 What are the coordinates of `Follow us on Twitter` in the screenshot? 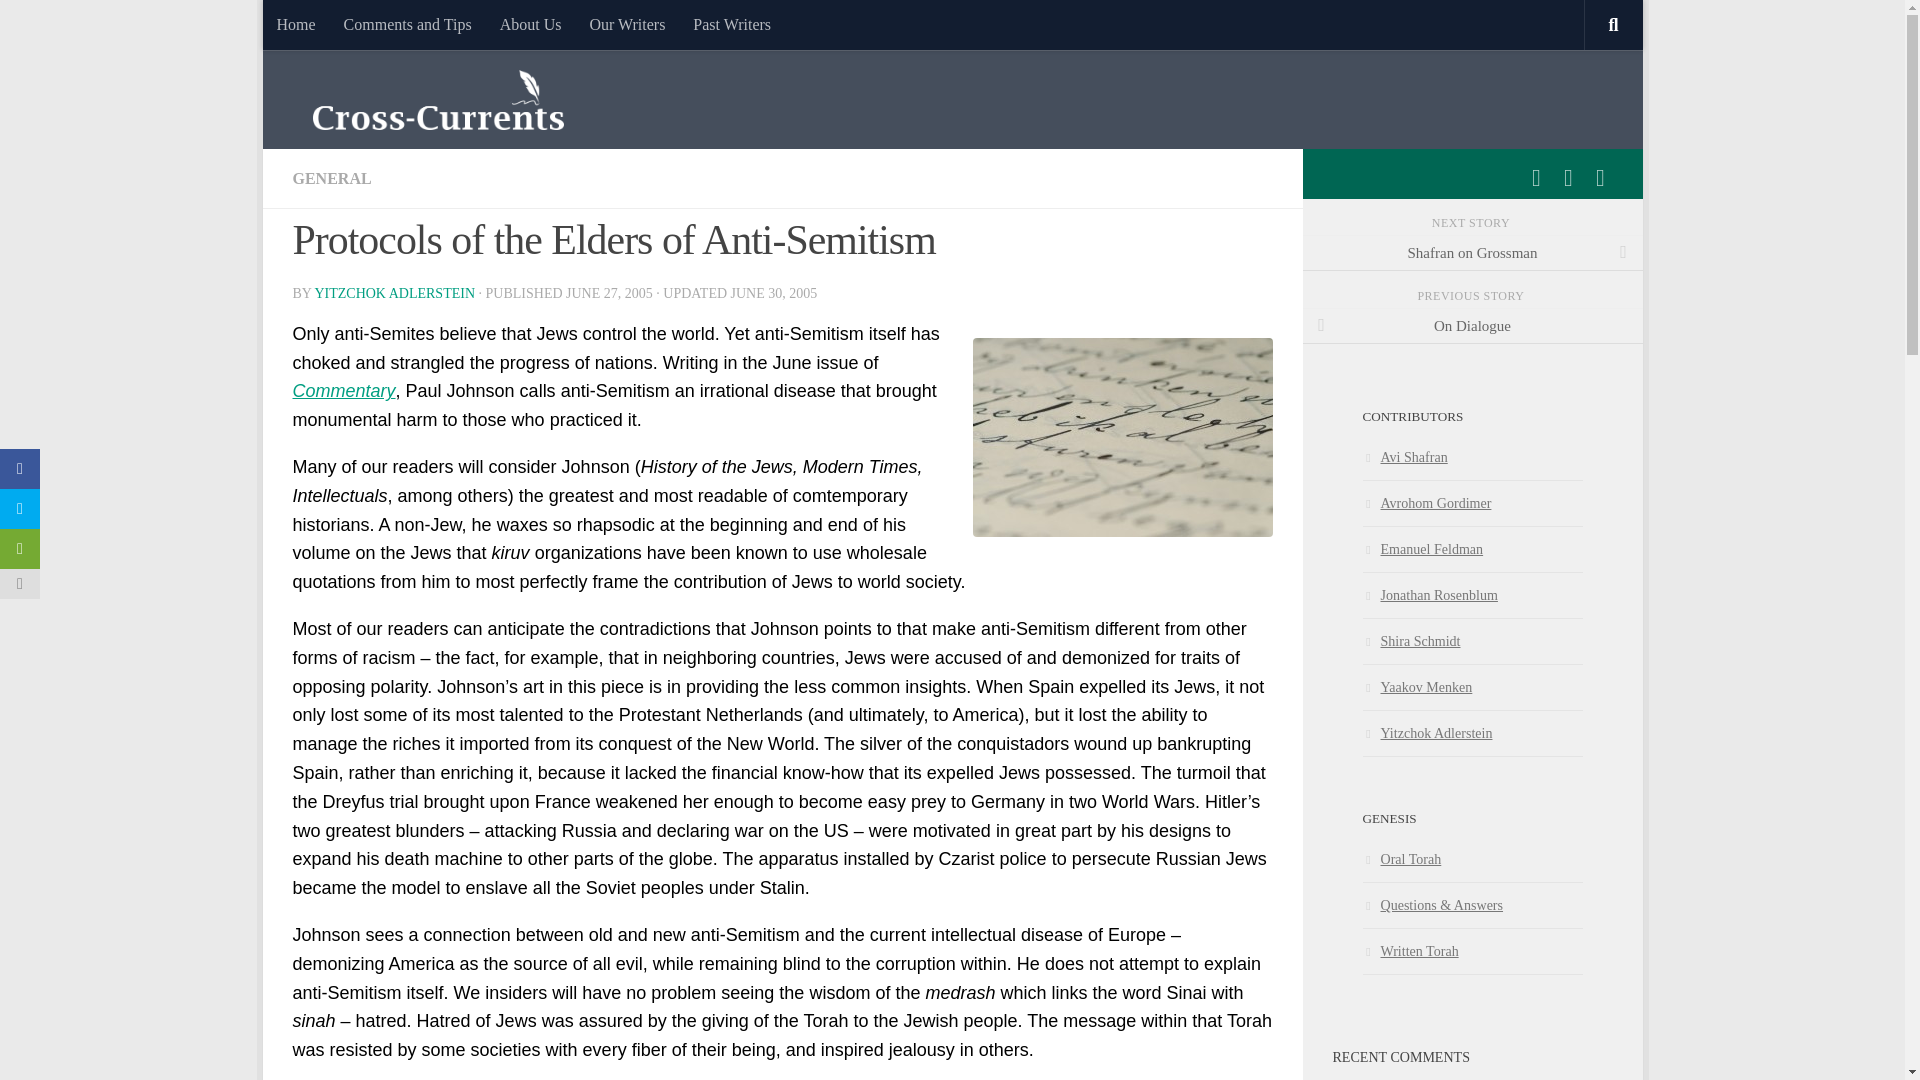 It's located at (1568, 178).